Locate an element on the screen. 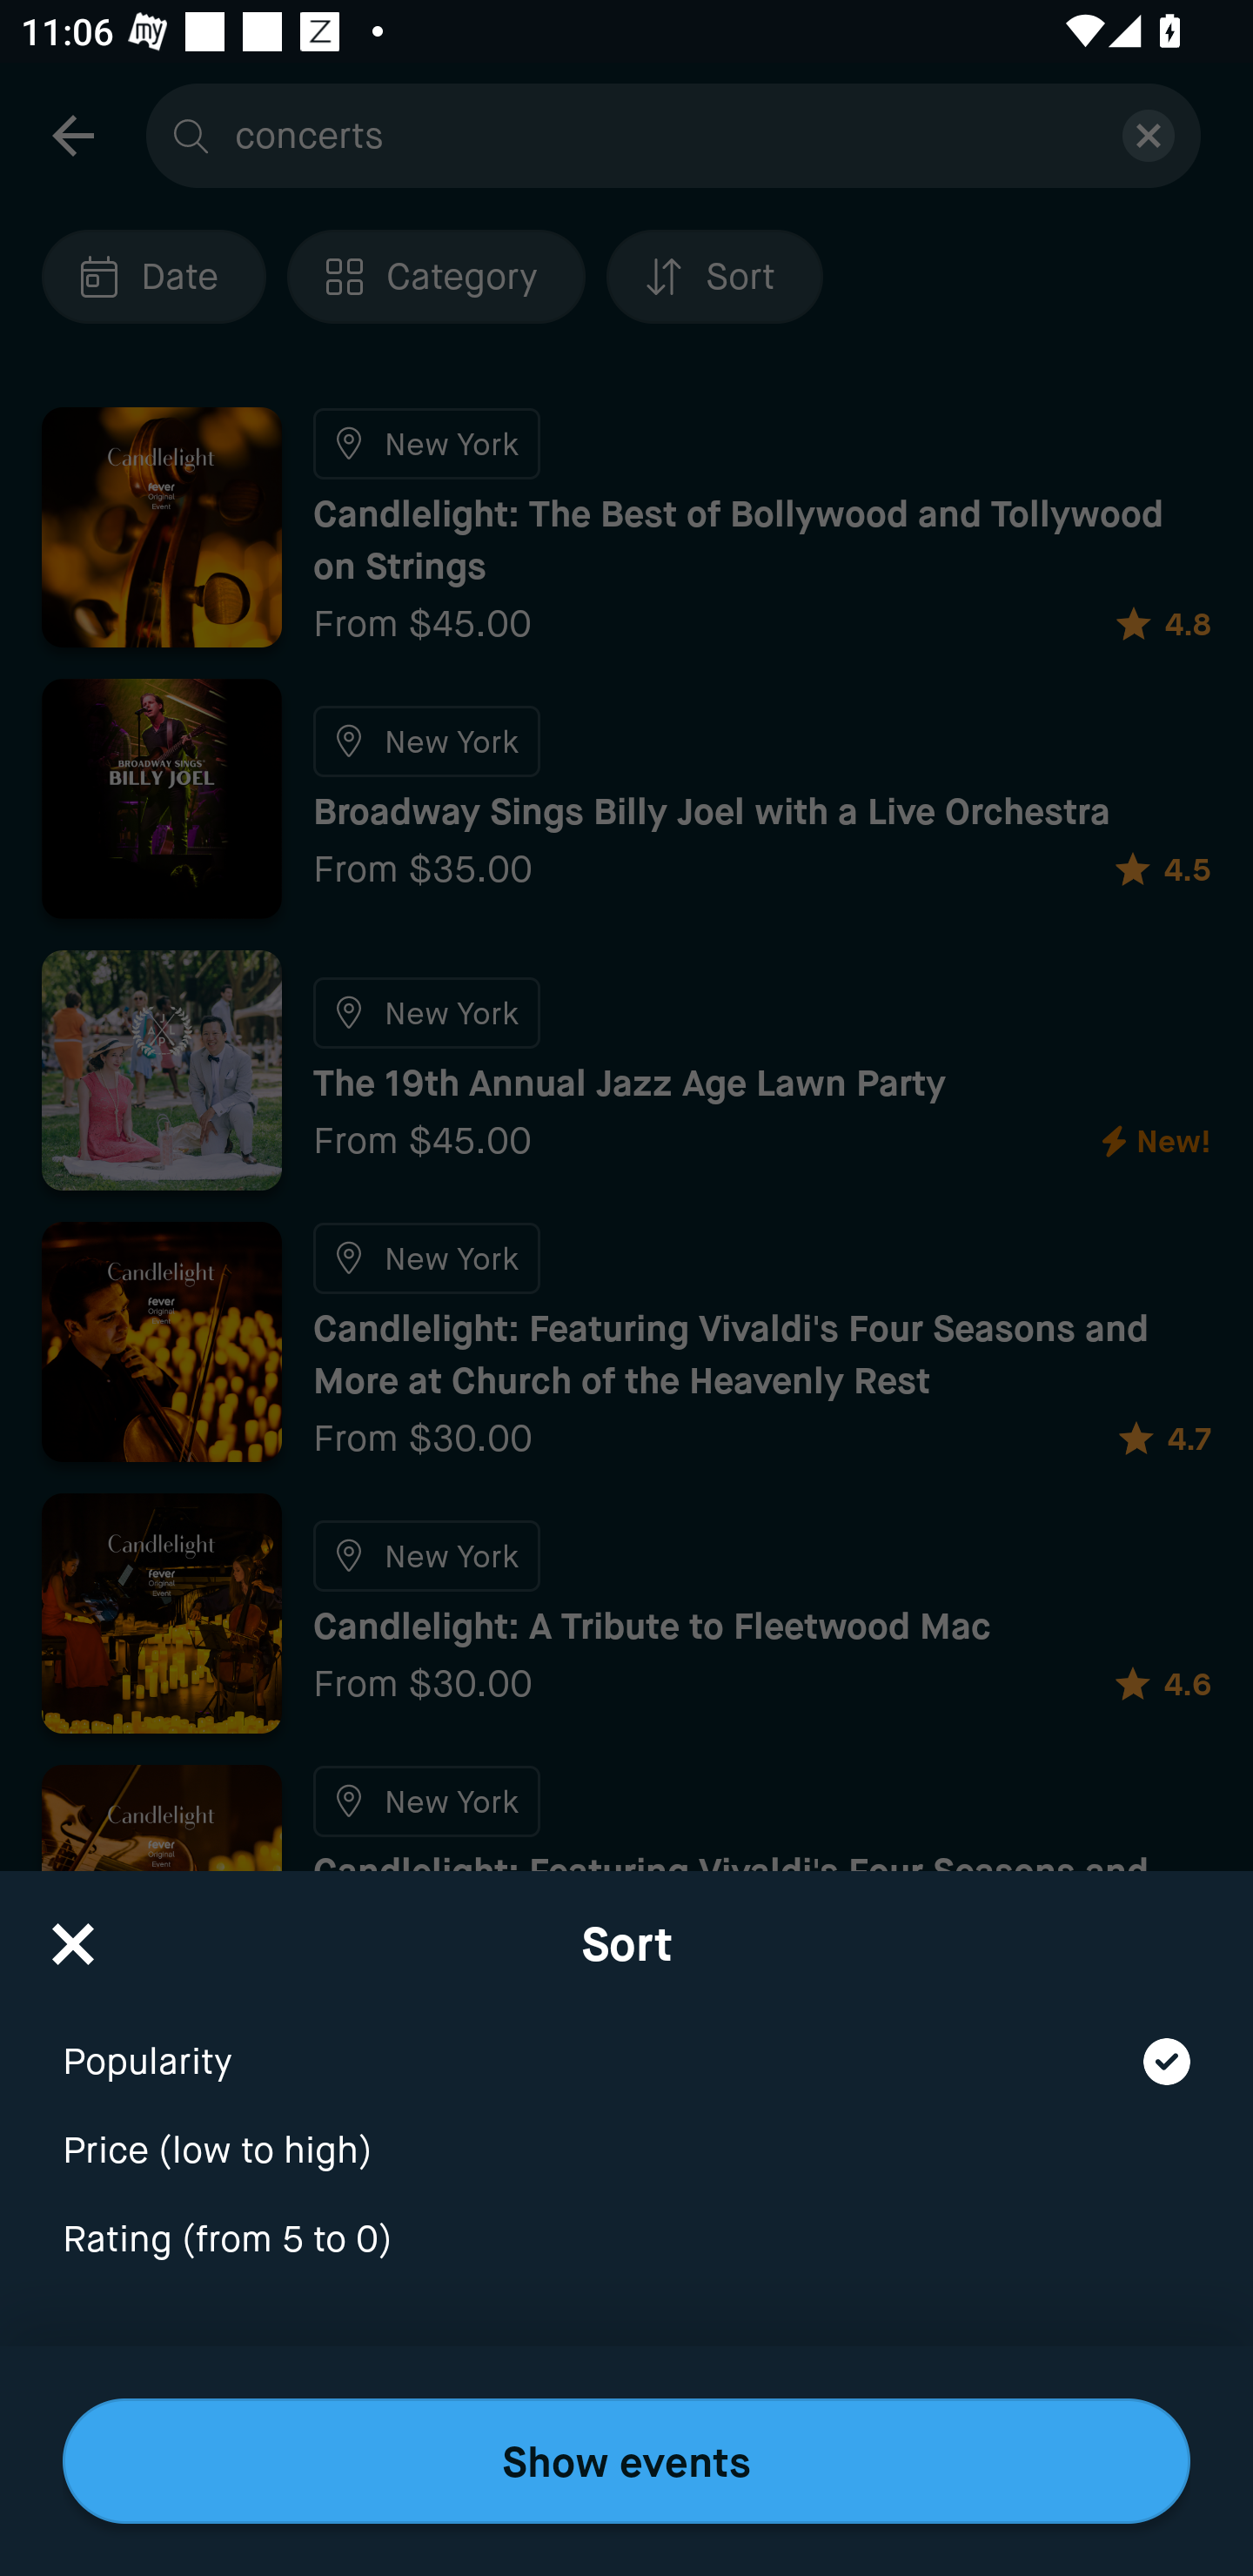 The width and height of the screenshot is (1253, 2576). Price (low to high) is located at coordinates (626, 2131).